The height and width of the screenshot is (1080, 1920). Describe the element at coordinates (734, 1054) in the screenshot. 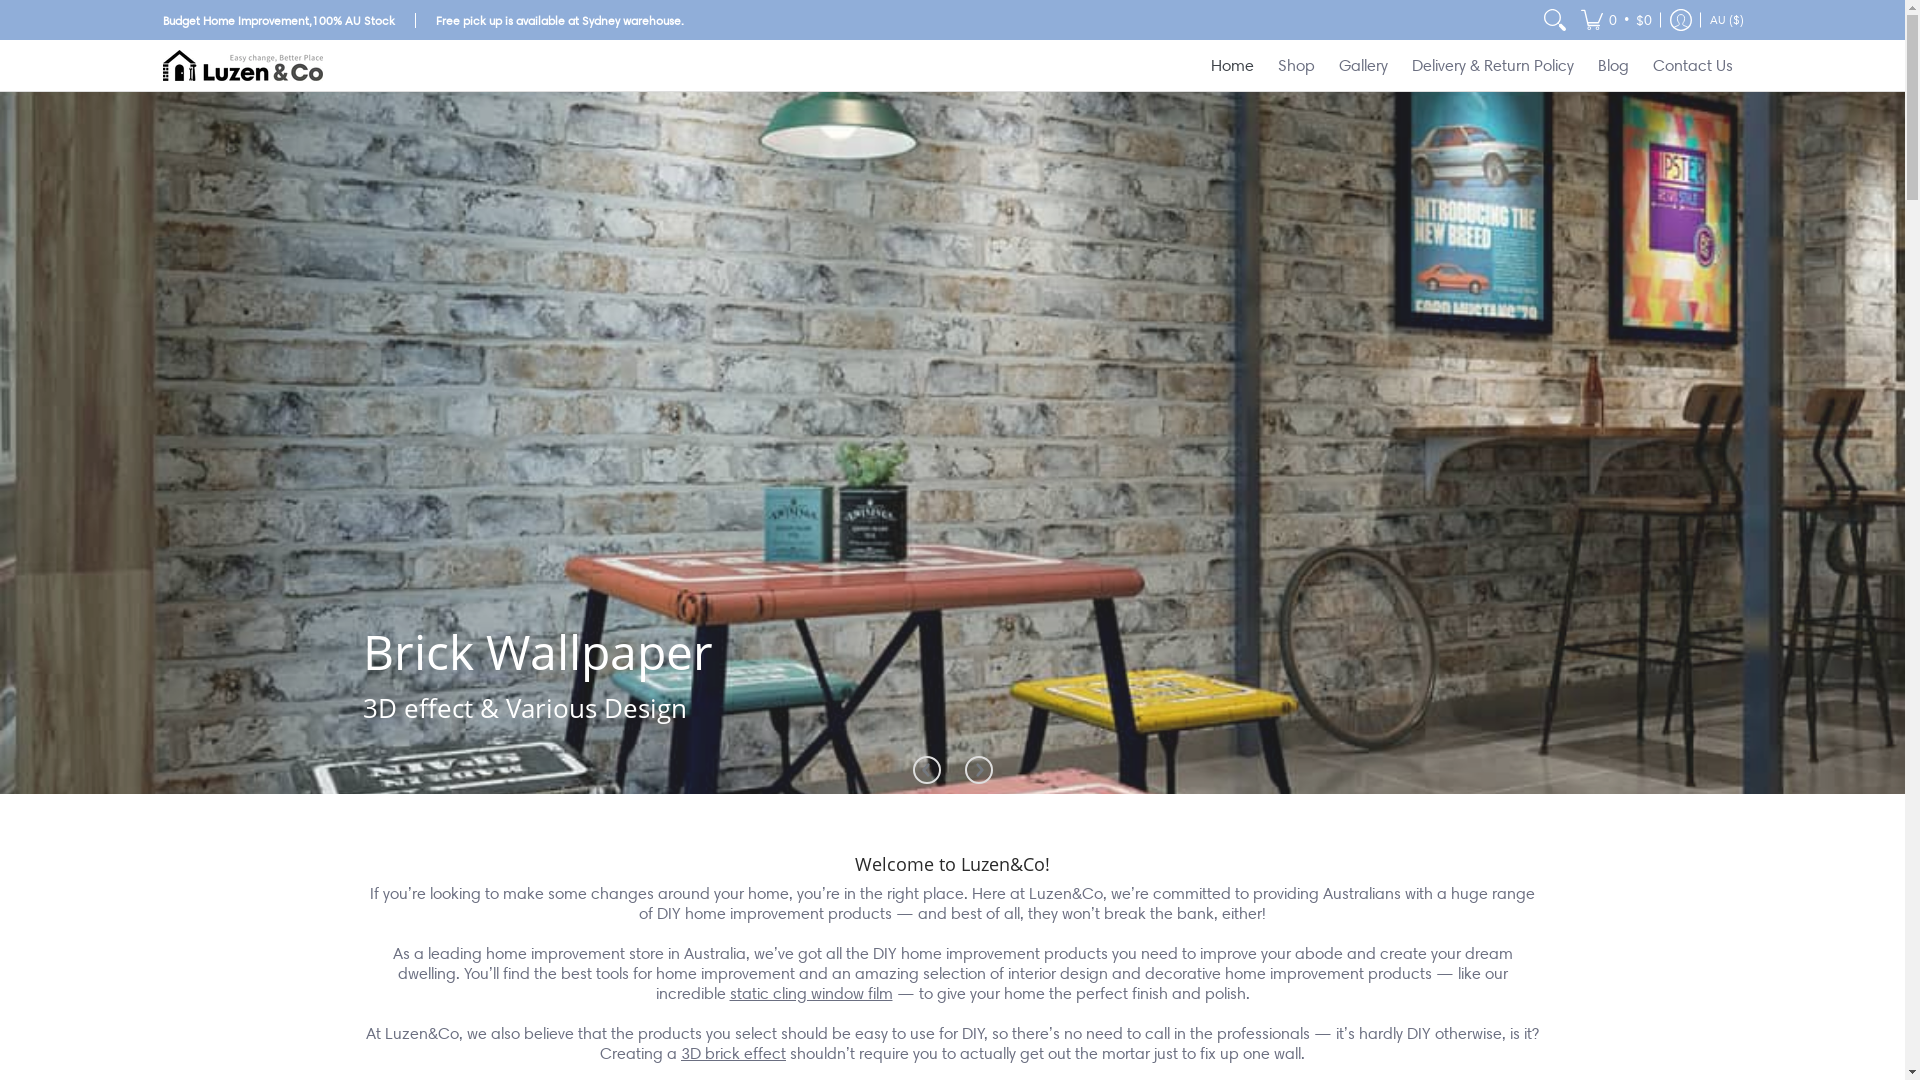

I see `3D brick effect` at that location.